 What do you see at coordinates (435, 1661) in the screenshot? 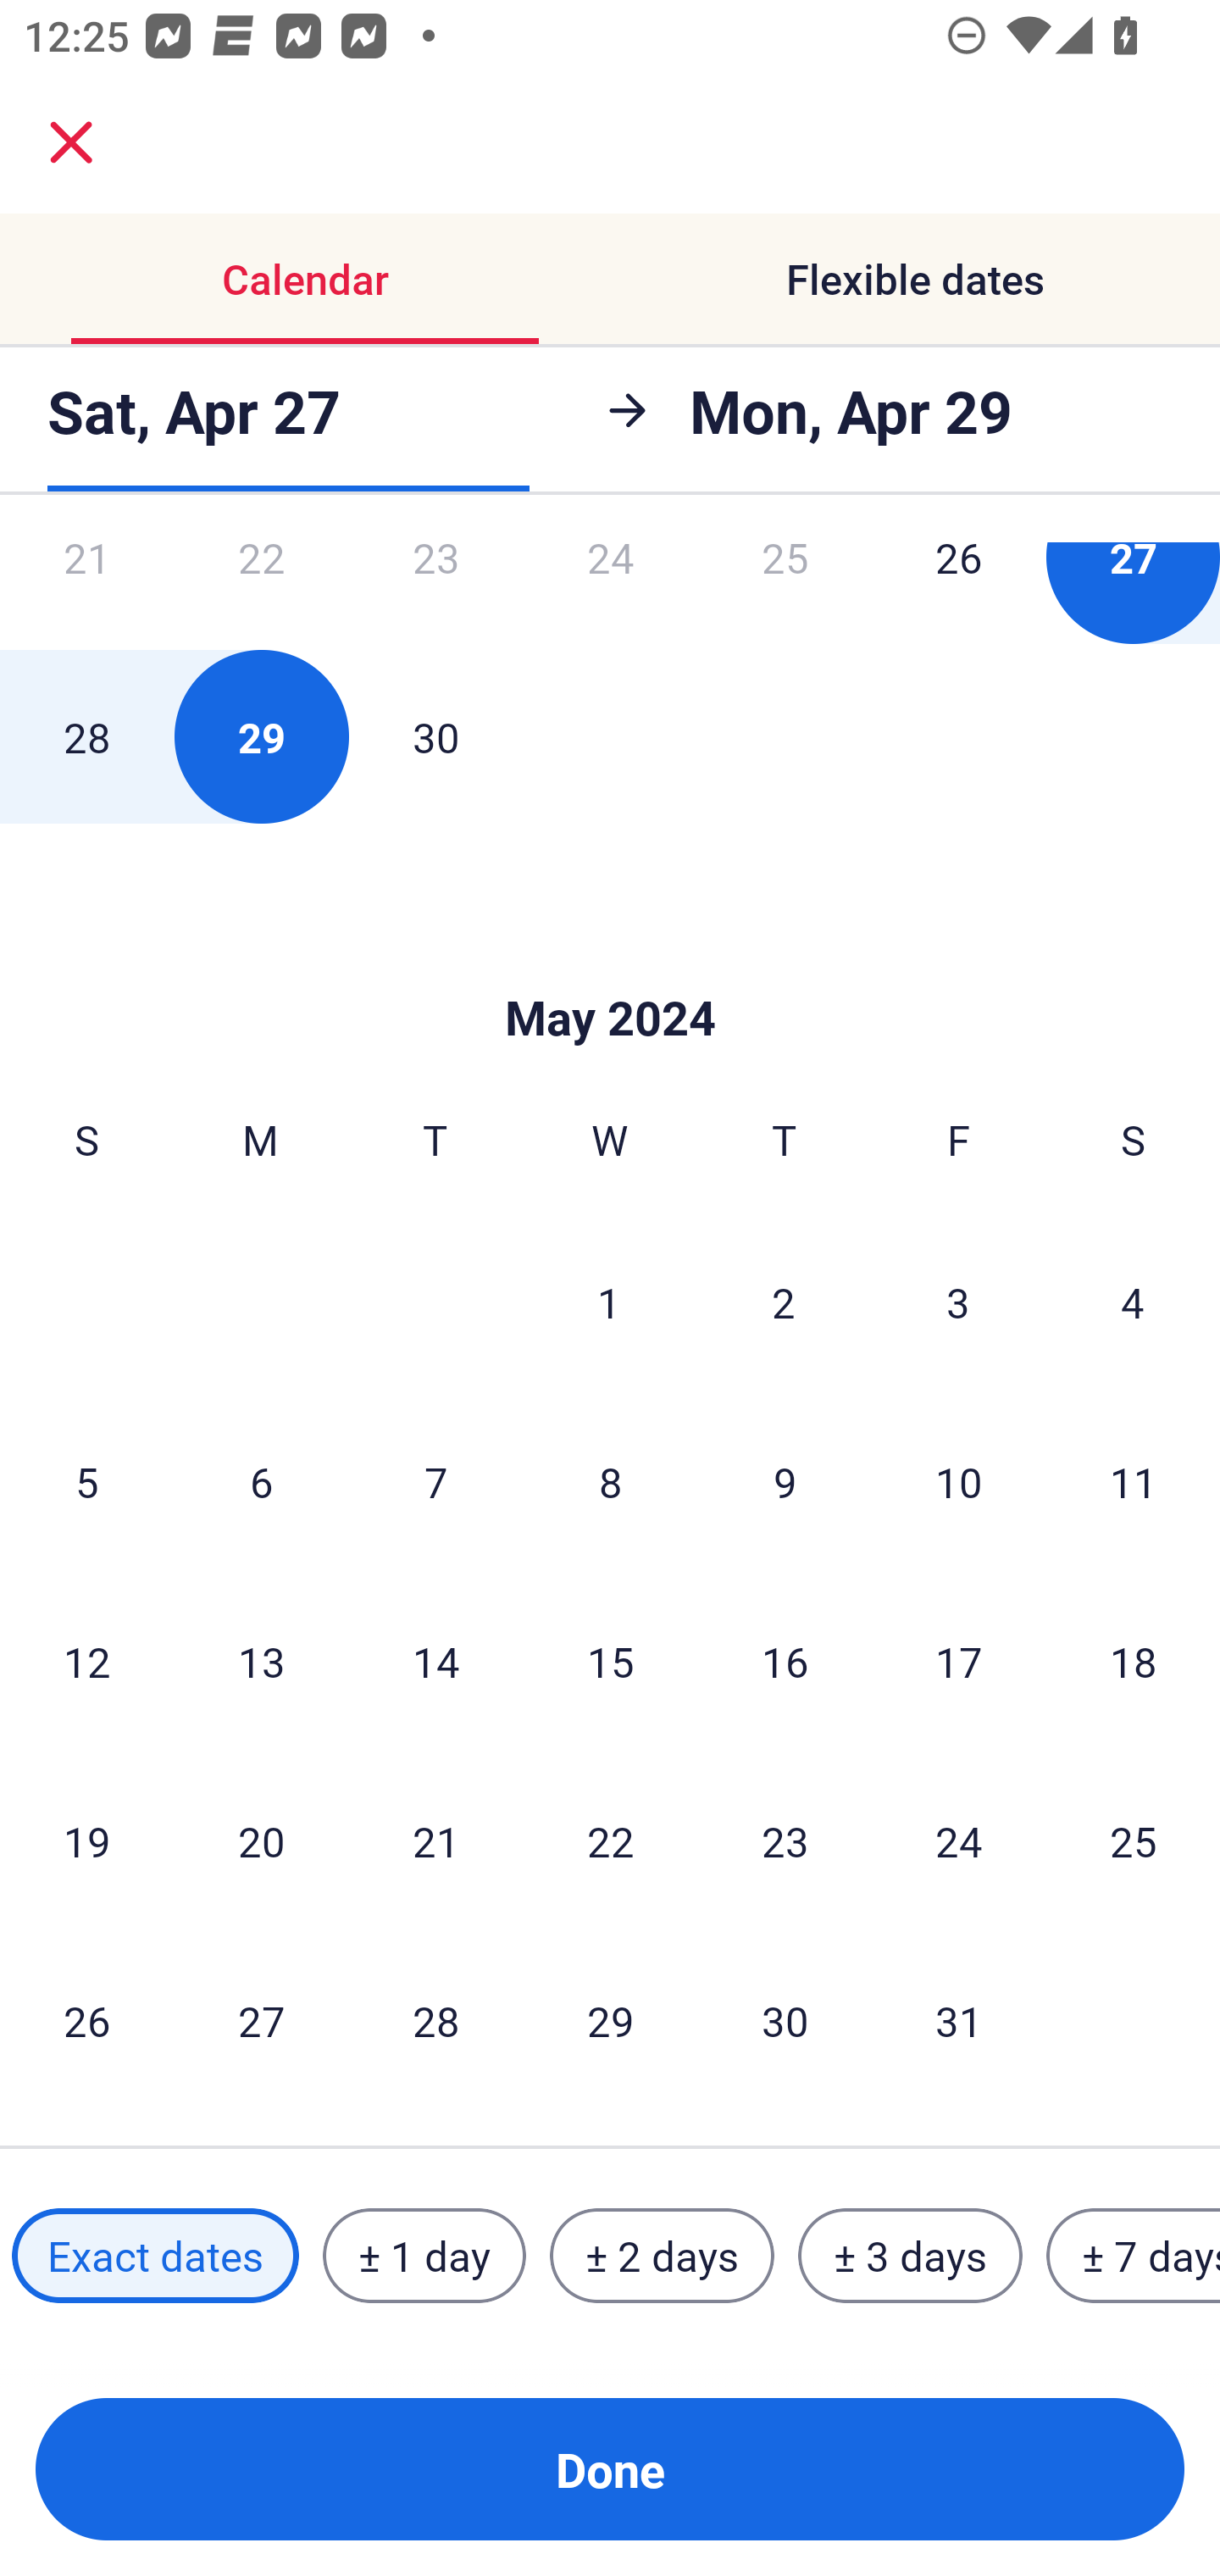
I see `14 Tuesday, May 14, 2024` at bounding box center [435, 1661].